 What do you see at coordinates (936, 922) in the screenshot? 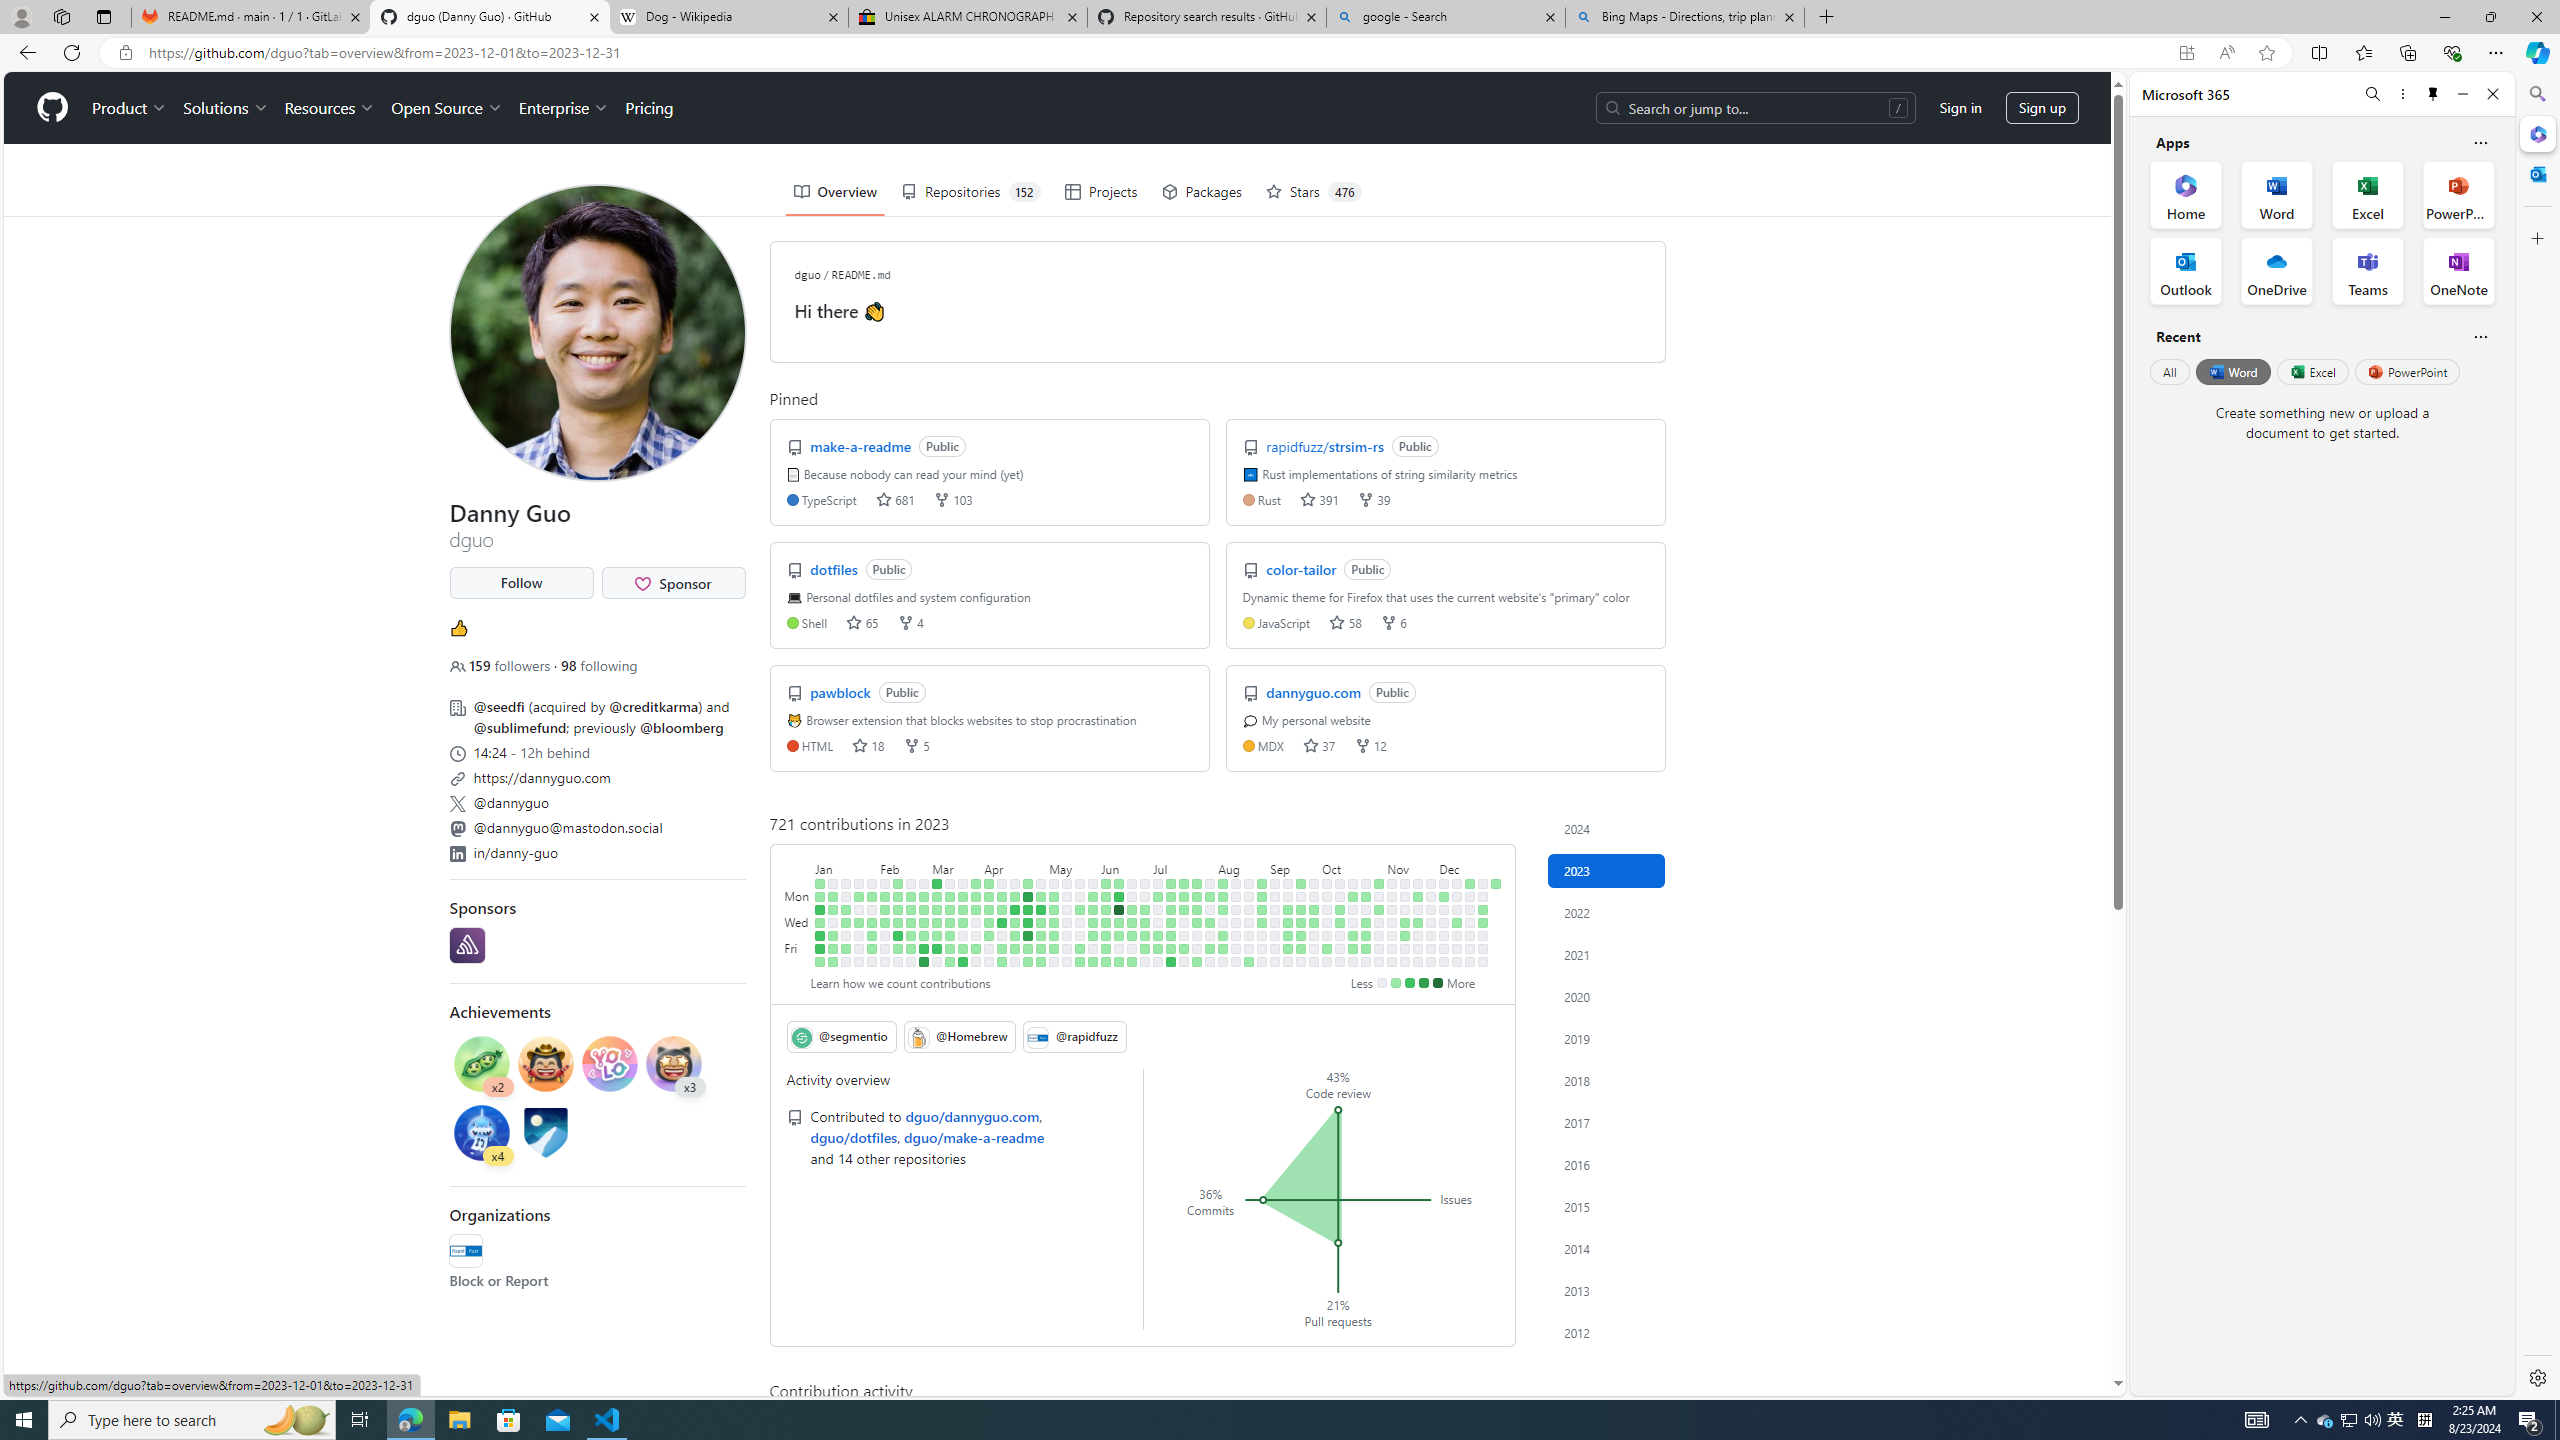
I see `1 contribution on March 8th.` at bounding box center [936, 922].